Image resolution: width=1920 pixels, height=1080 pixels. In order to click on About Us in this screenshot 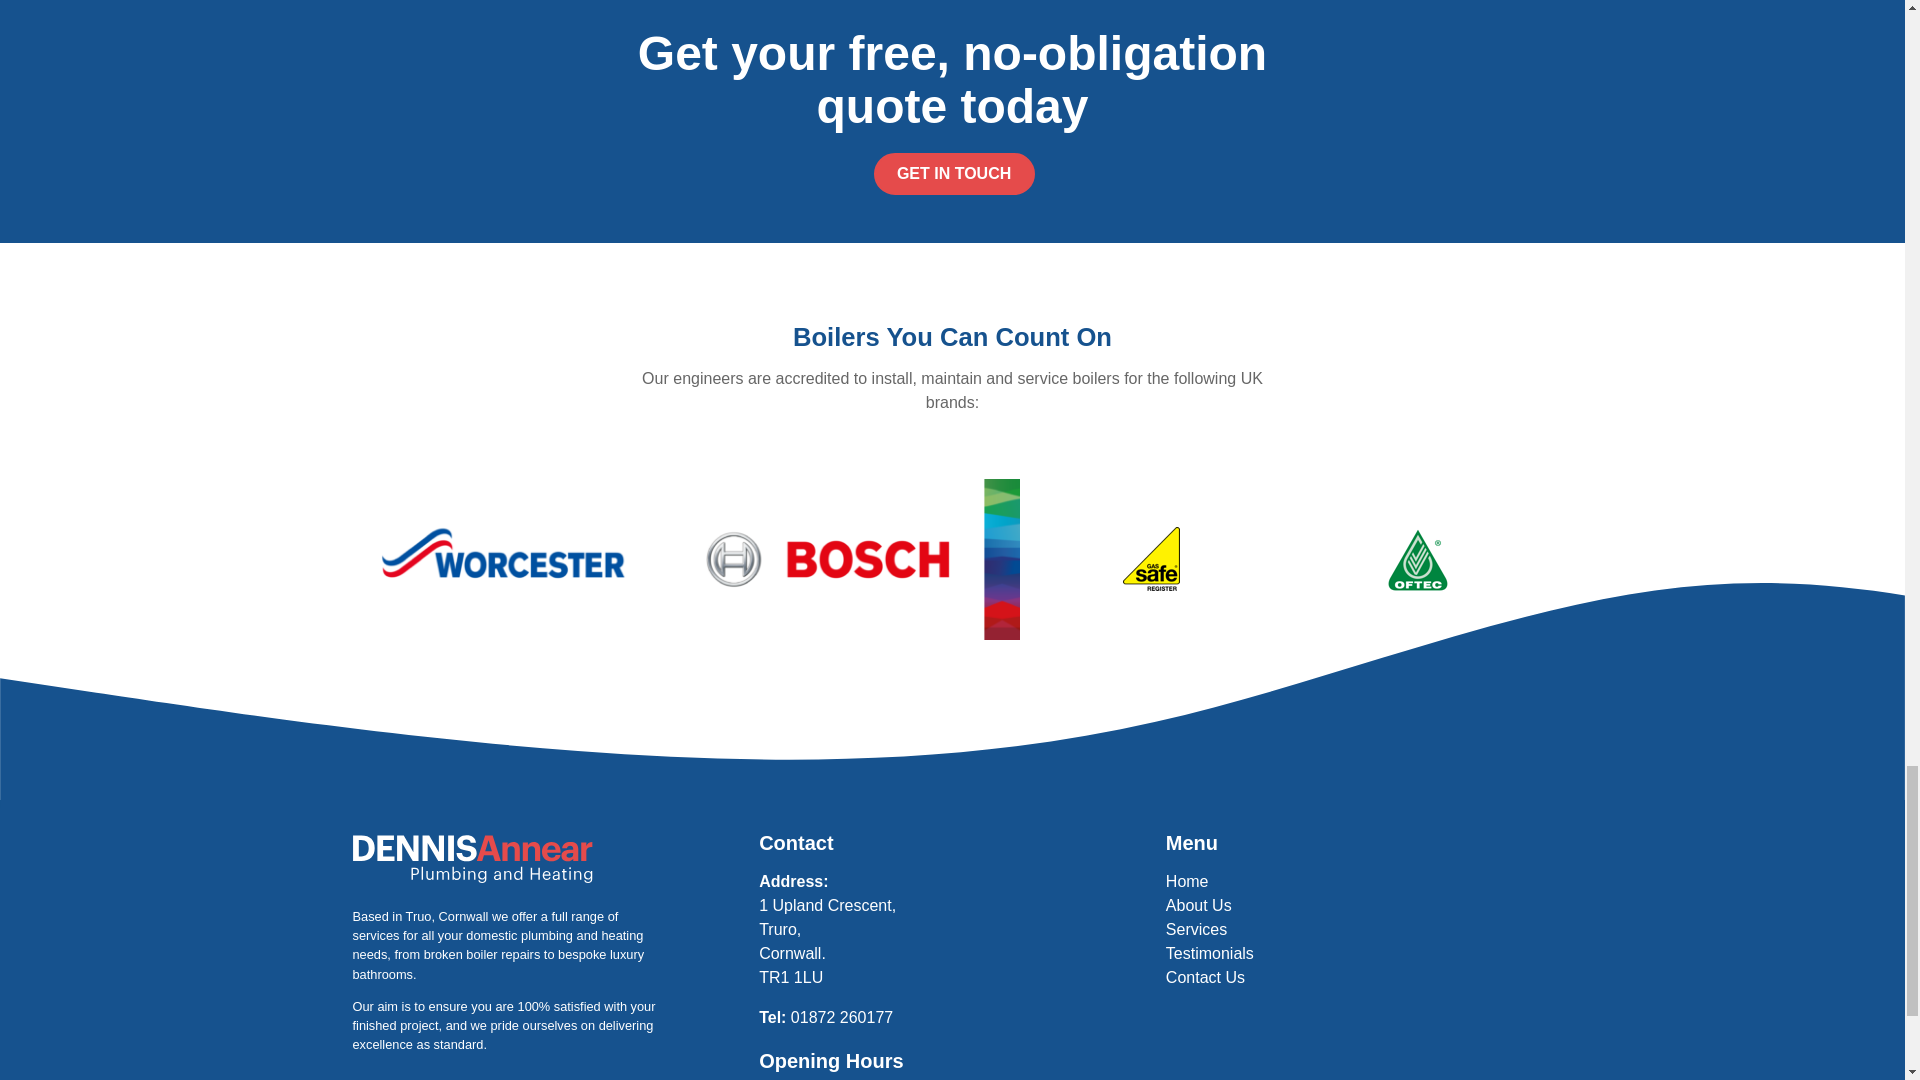, I will do `click(1198, 905)`.